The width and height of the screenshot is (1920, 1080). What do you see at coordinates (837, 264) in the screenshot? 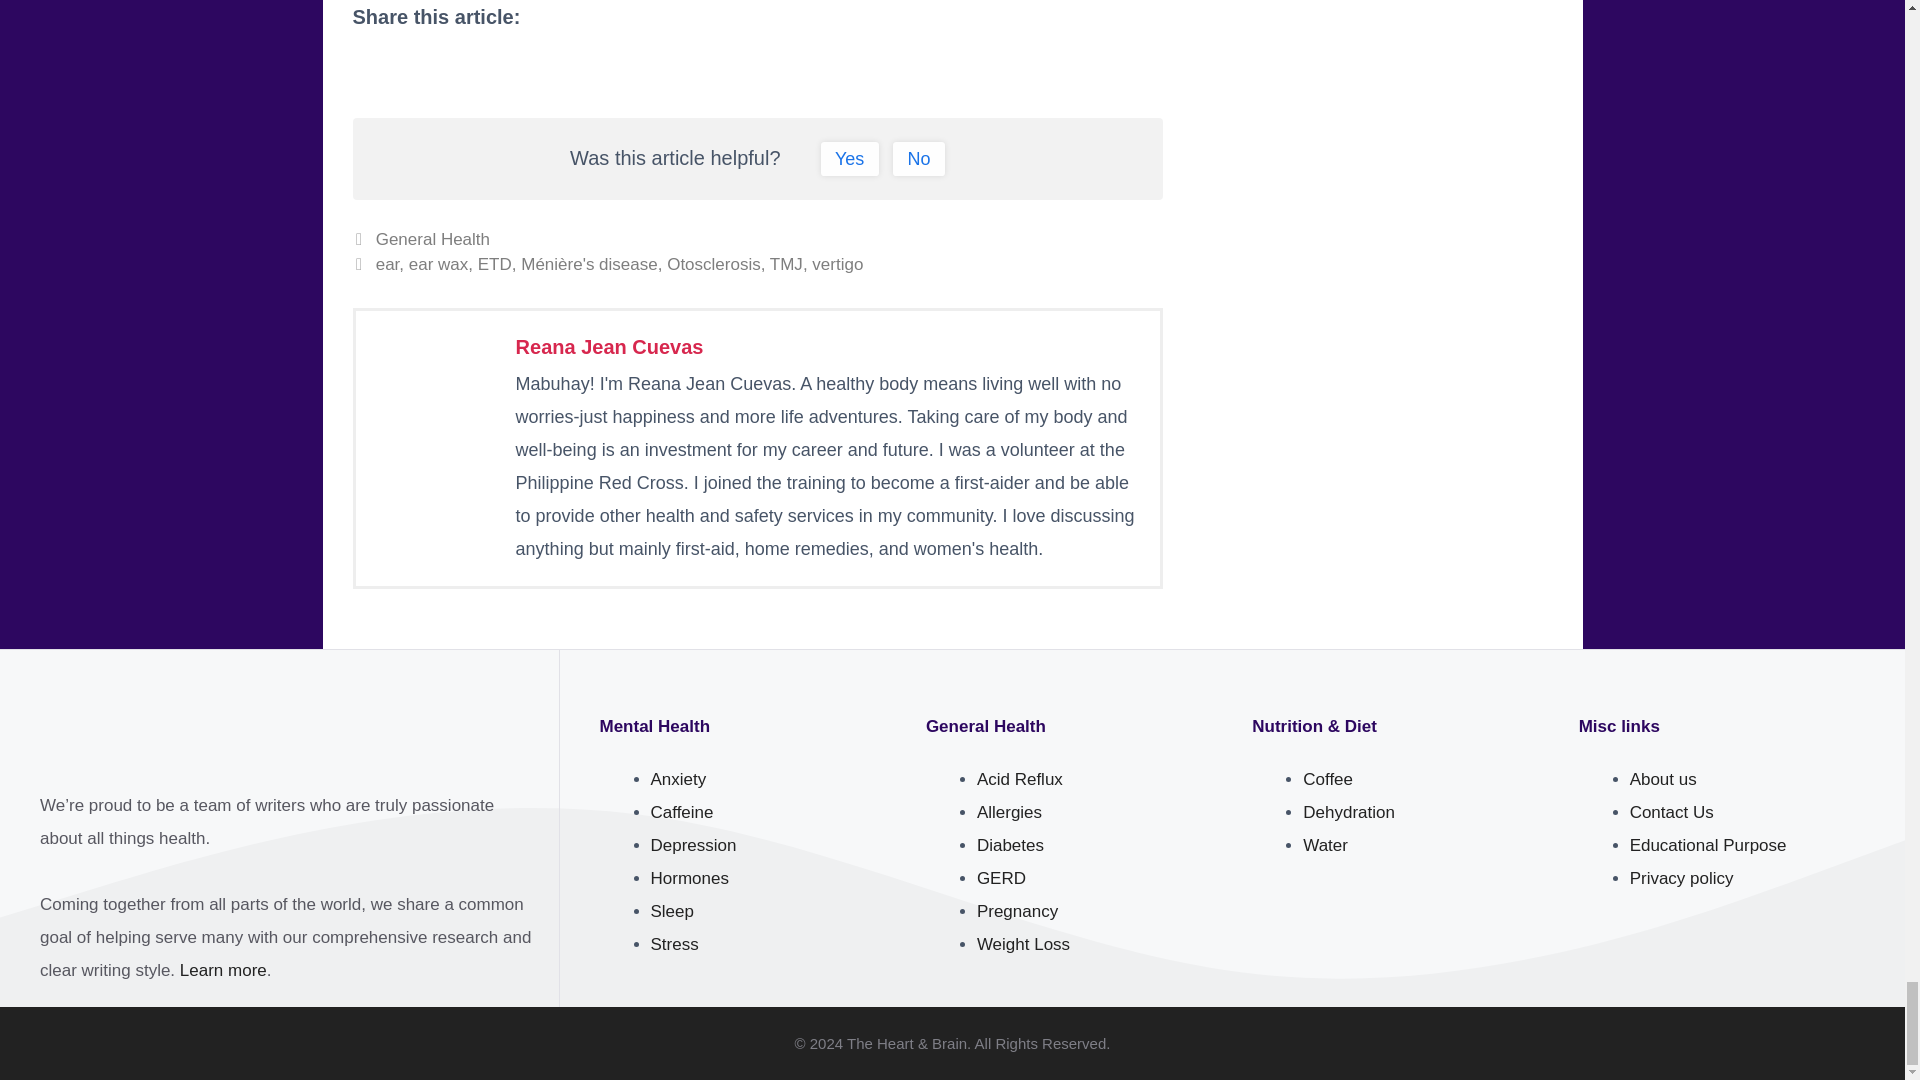
I see `vertigo` at bounding box center [837, 264].